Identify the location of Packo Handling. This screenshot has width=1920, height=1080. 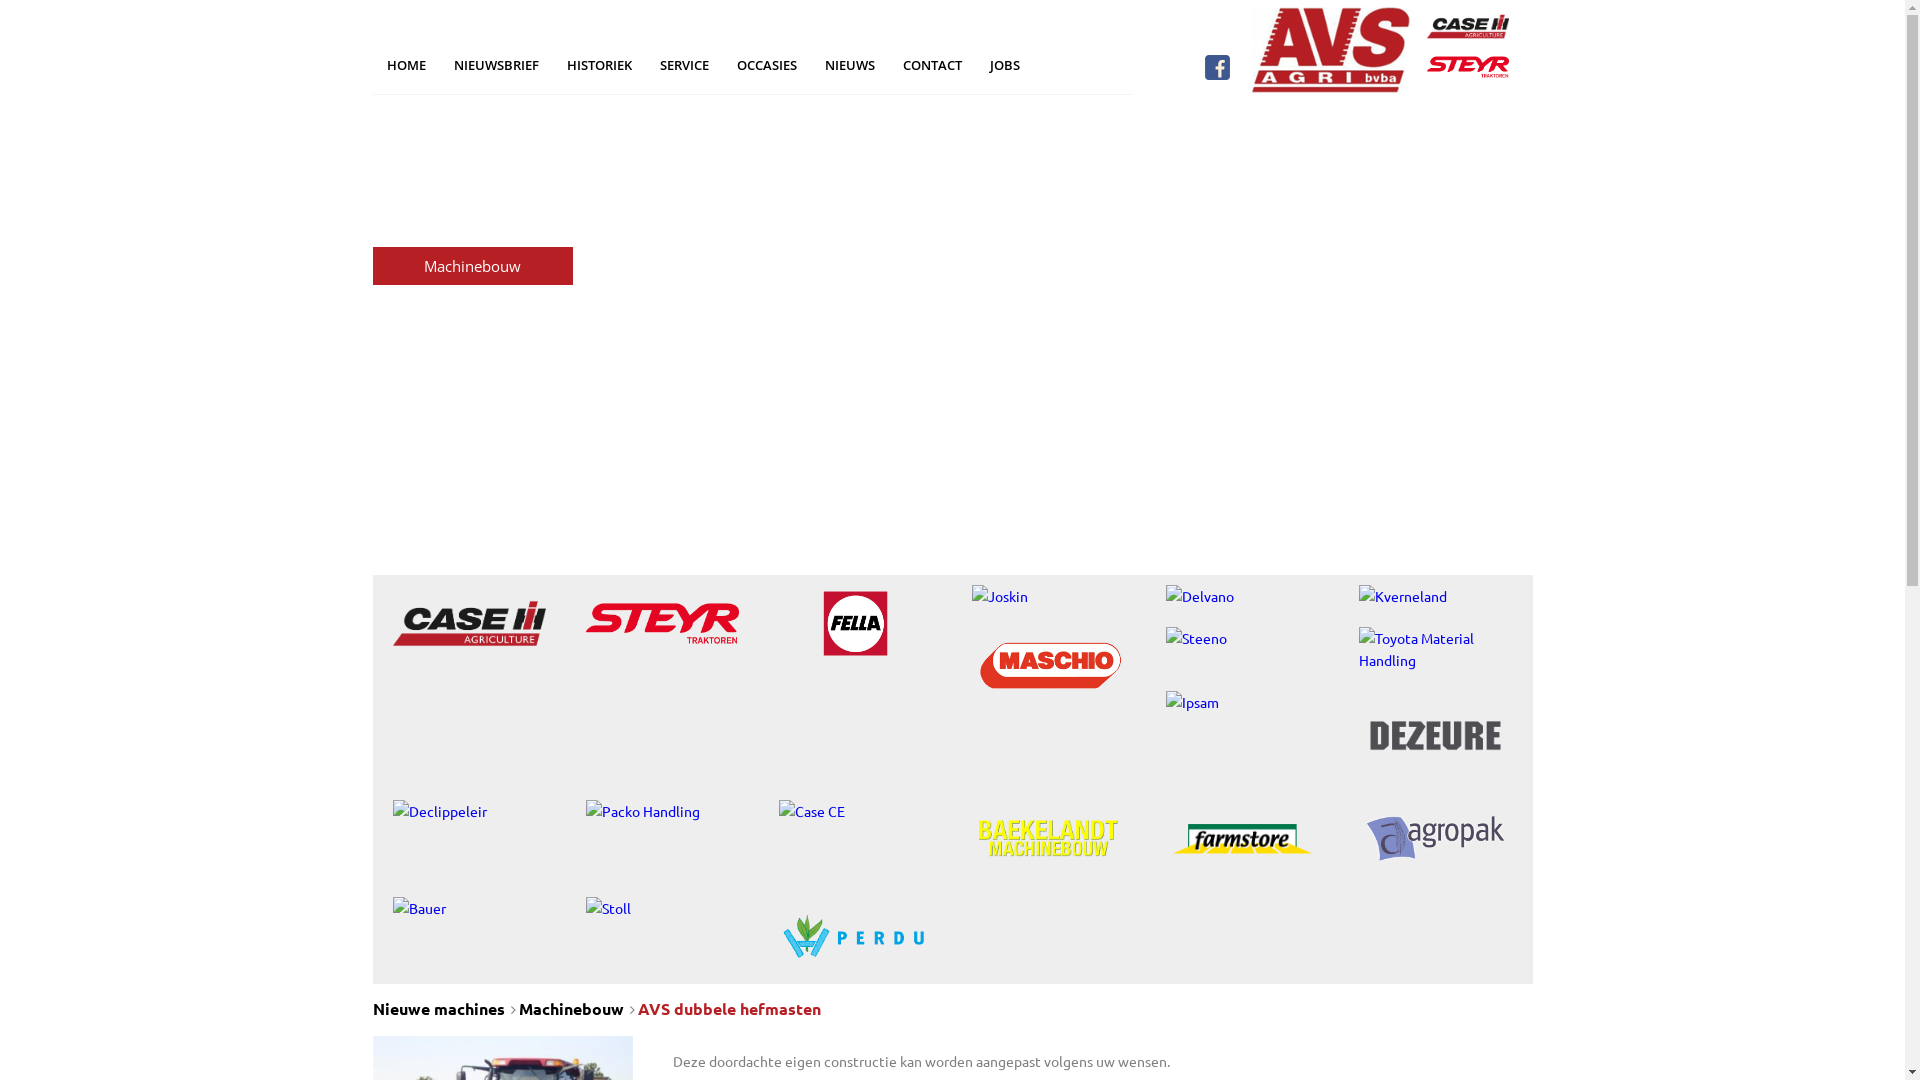
(662, 811).